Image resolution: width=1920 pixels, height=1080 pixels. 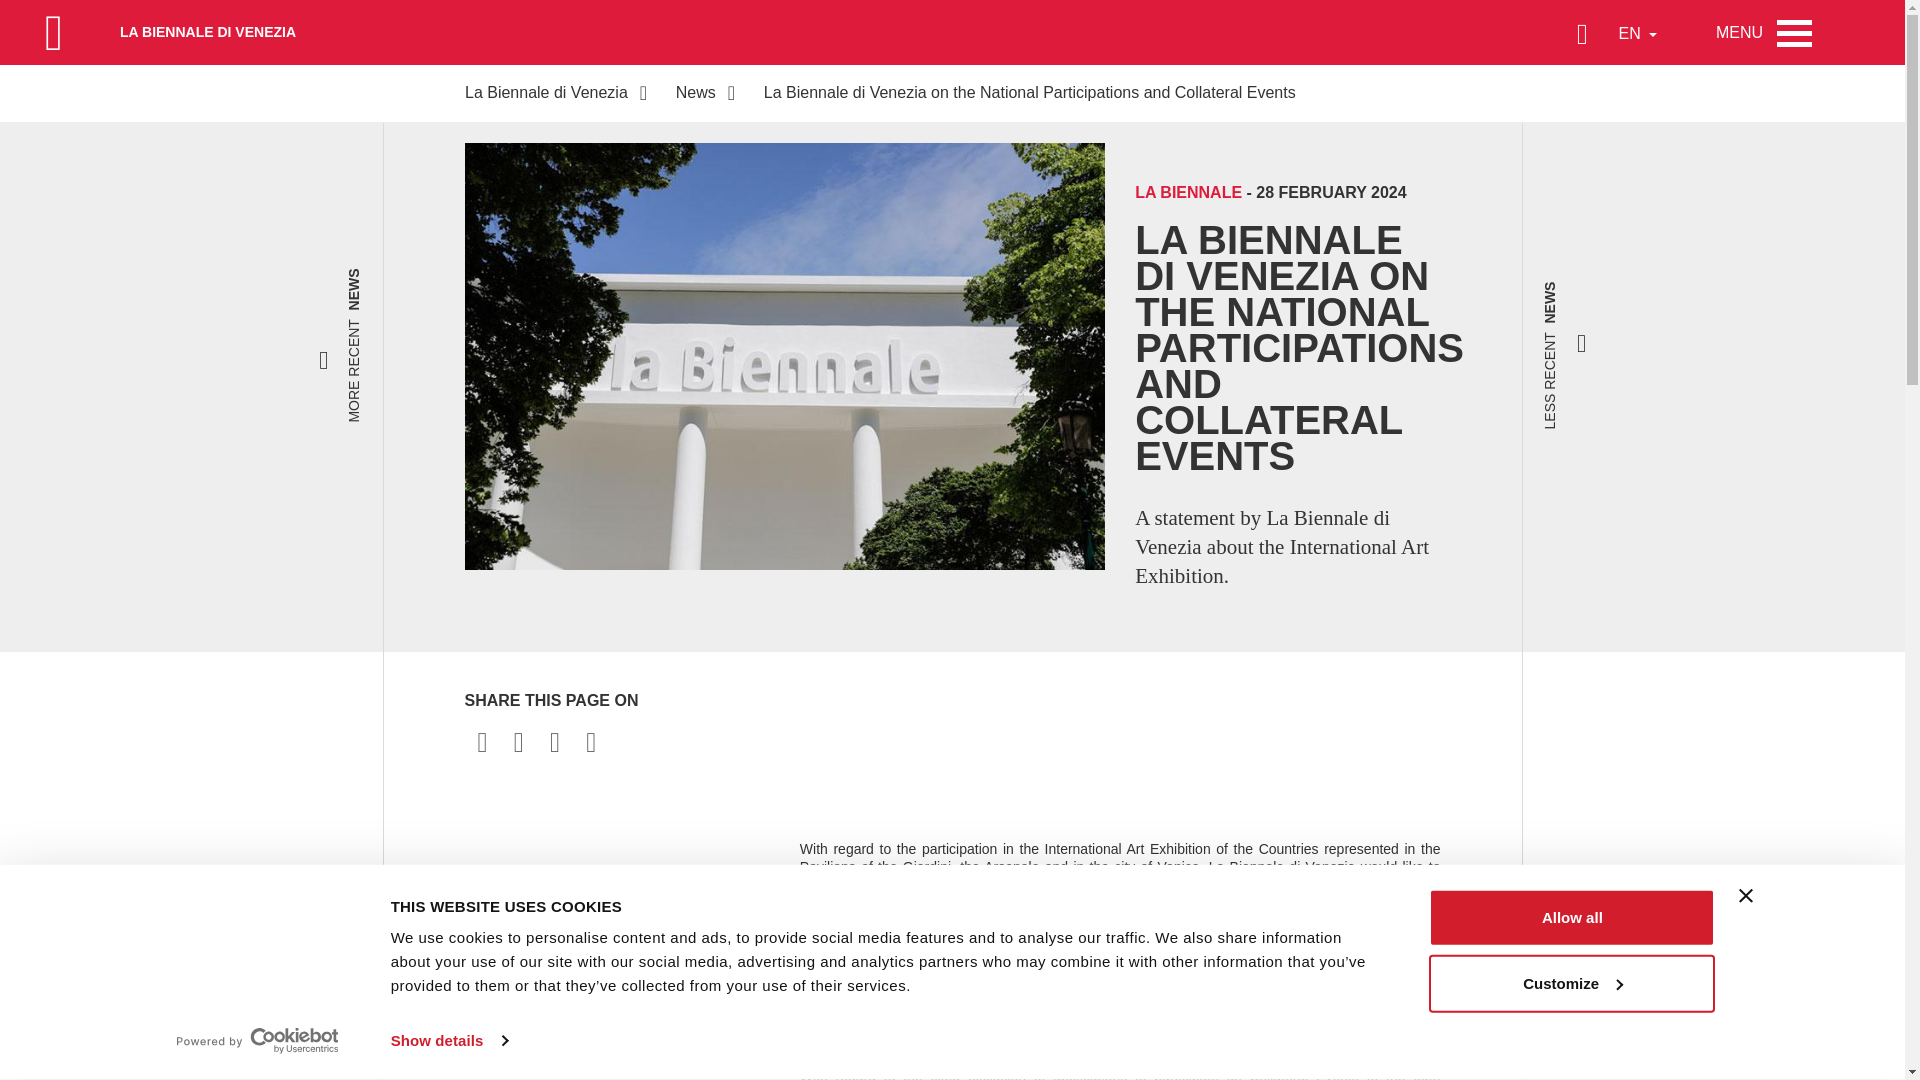 What do you see at coordinates (590, 742) in the screenshot?
I see `Send via WhatsApp` at bounding box center [590, 742].